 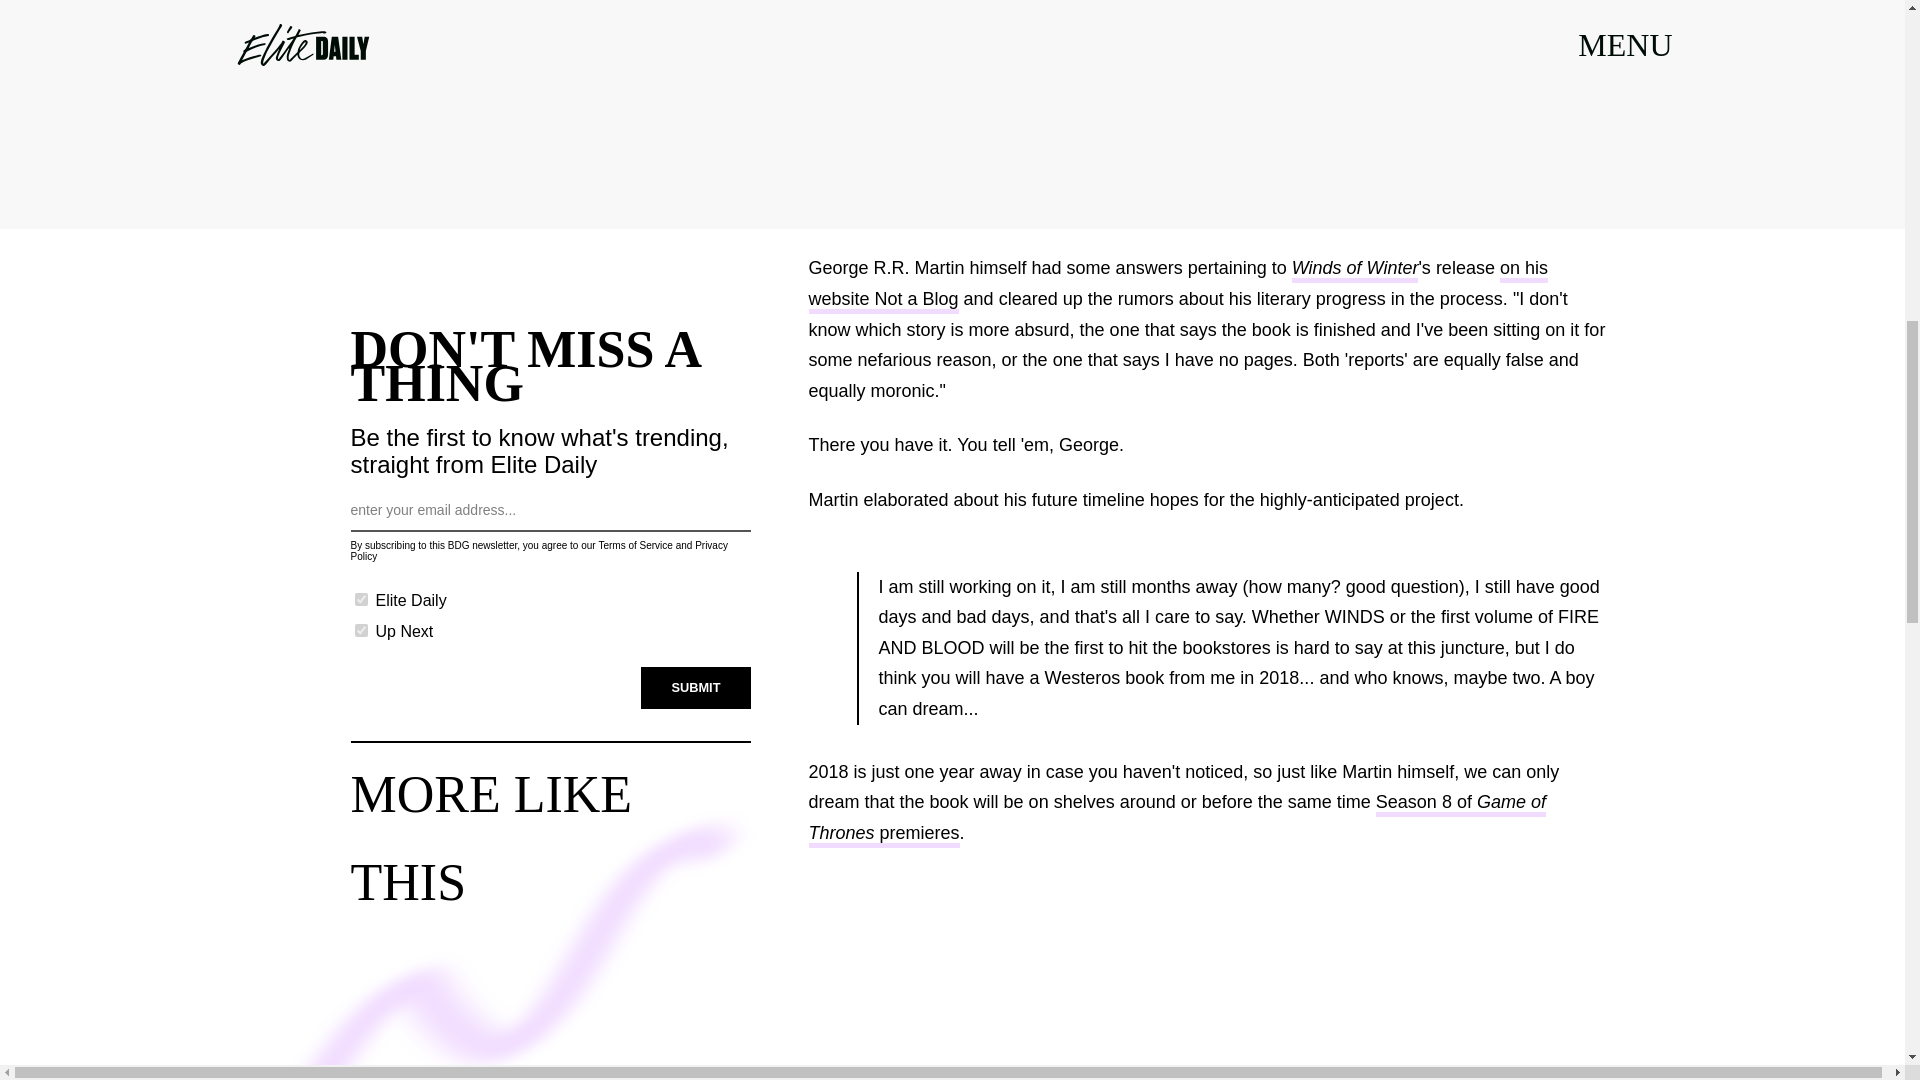 What do you see at coordinates (1355, 270) in the screenshot?
I see `Winds of Winter` at bounding box center [1355, 270].